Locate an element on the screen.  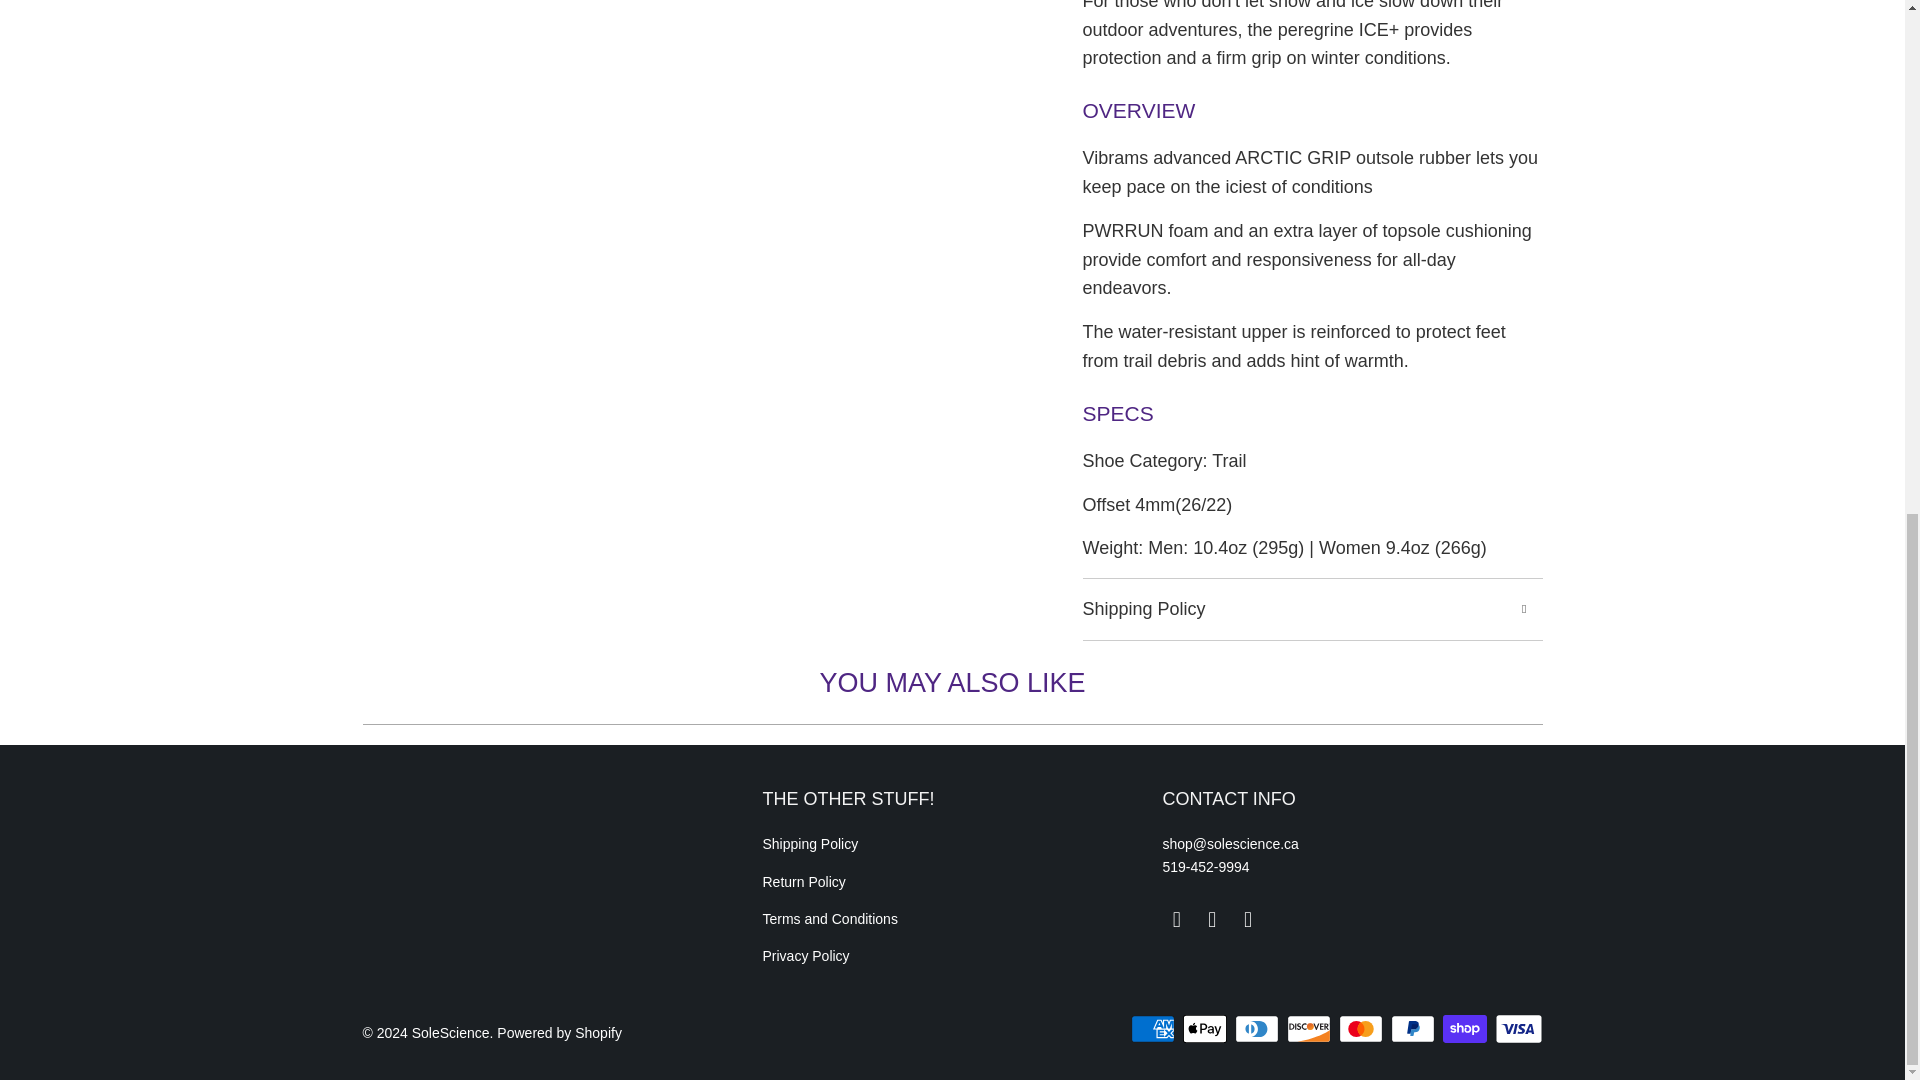
Shop Pay is located at coordinates (1467, 1029).